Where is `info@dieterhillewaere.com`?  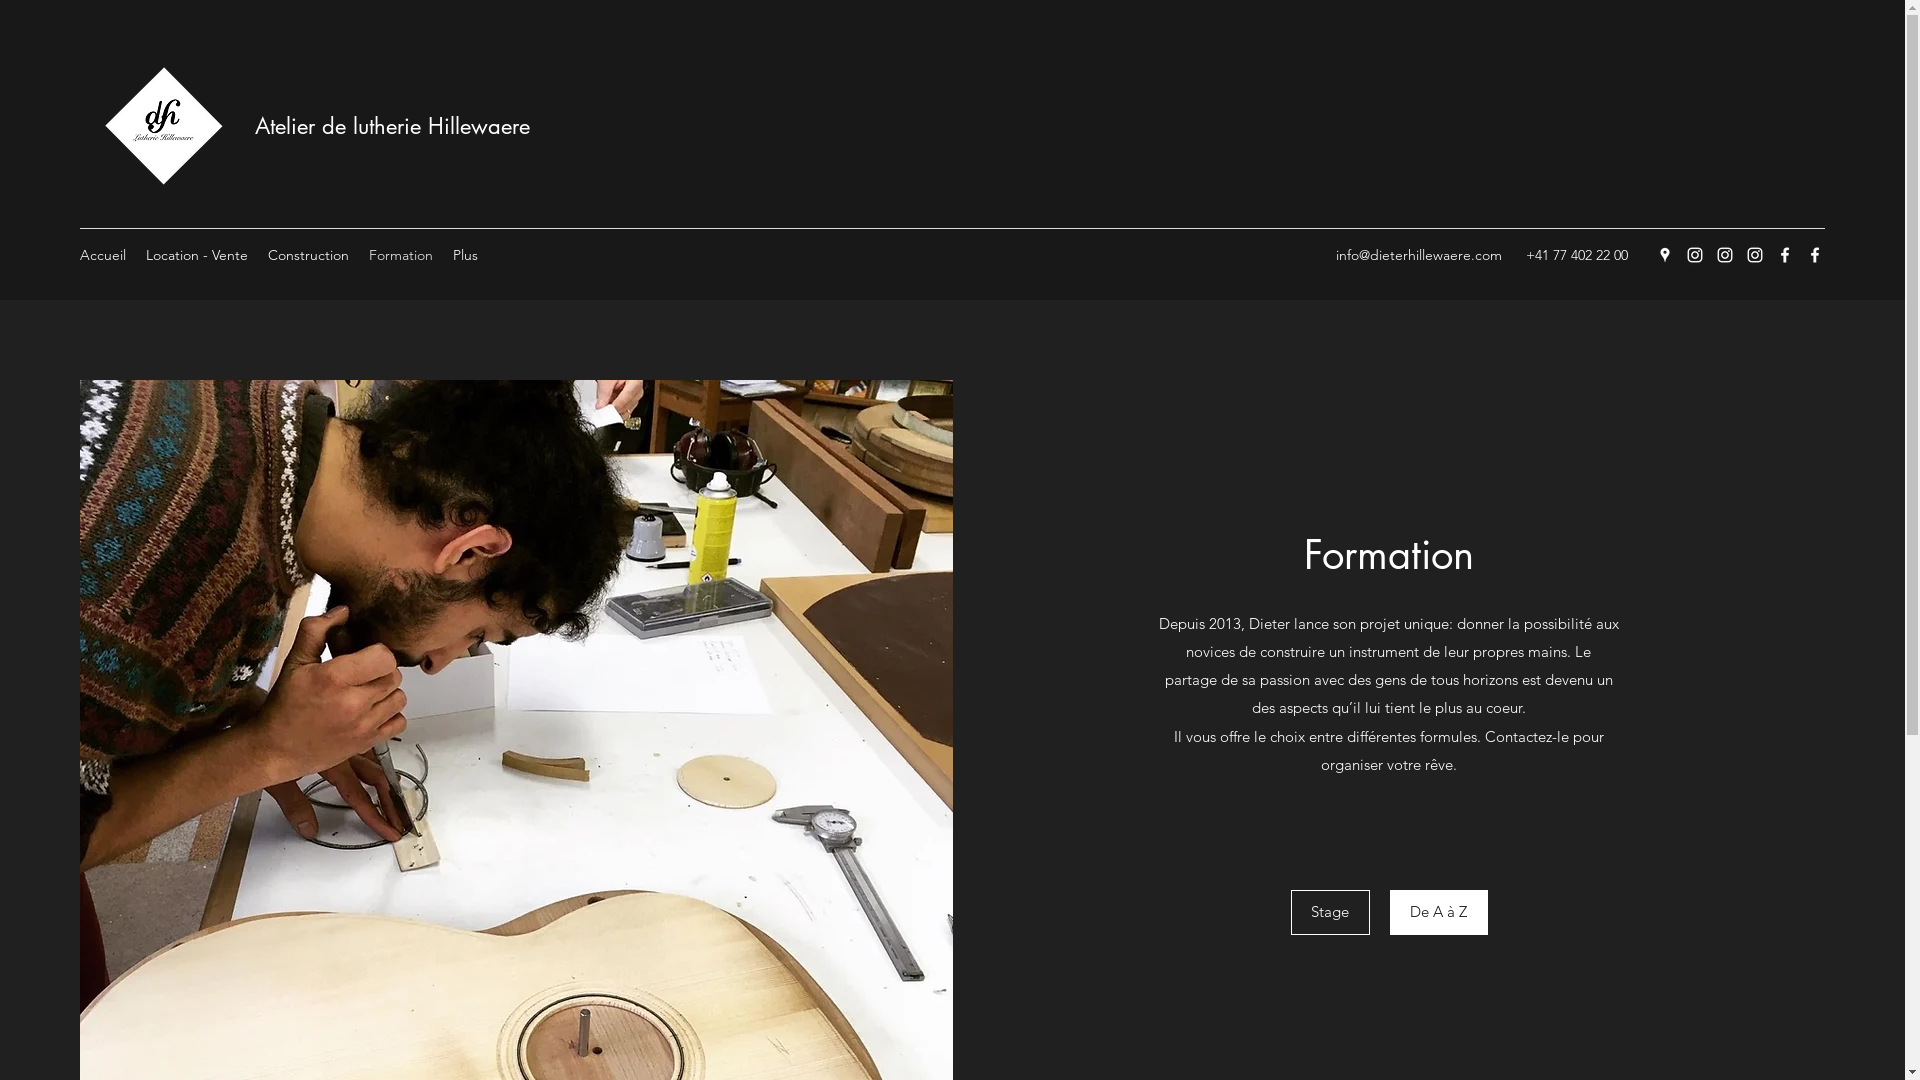 info@dieterhillewaere.com is located at coordinates (1419, 255).